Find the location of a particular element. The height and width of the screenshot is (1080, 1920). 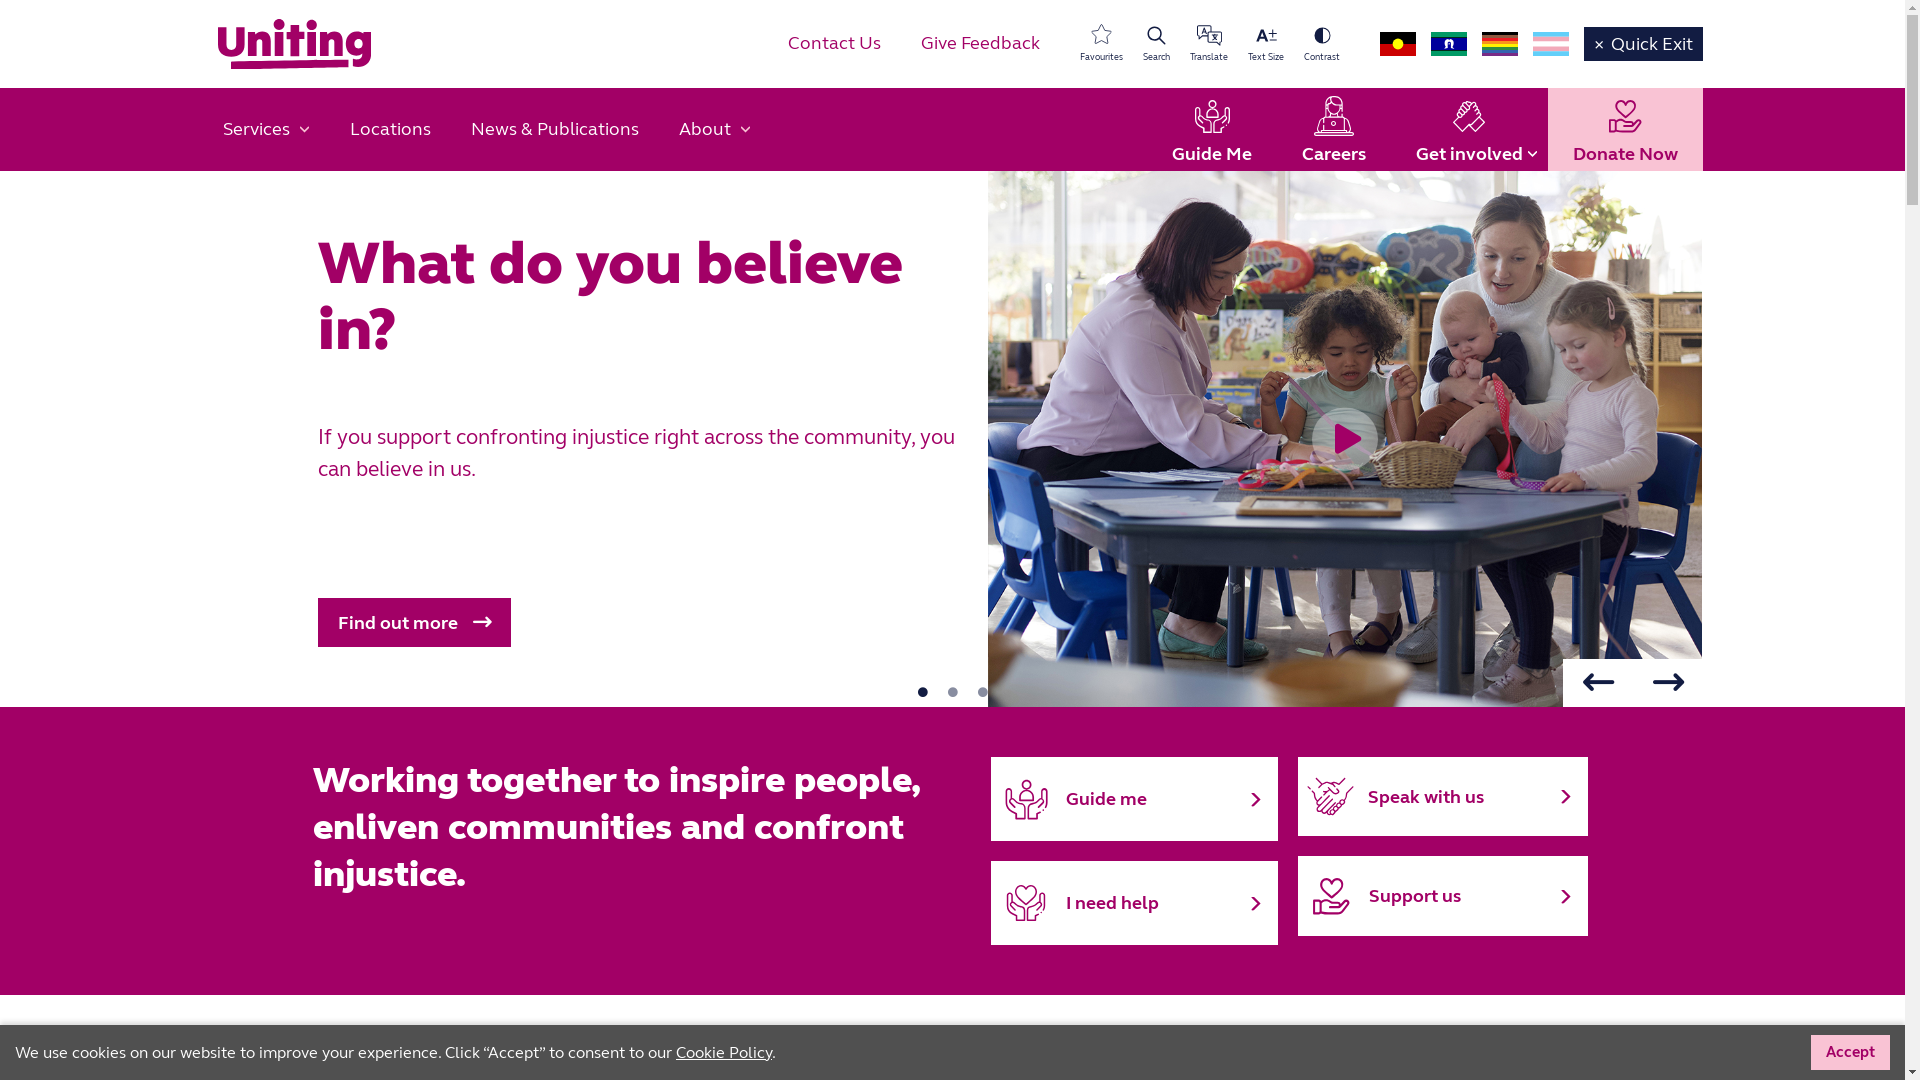

Cookie Policy is located at coordinates (724, 1052).